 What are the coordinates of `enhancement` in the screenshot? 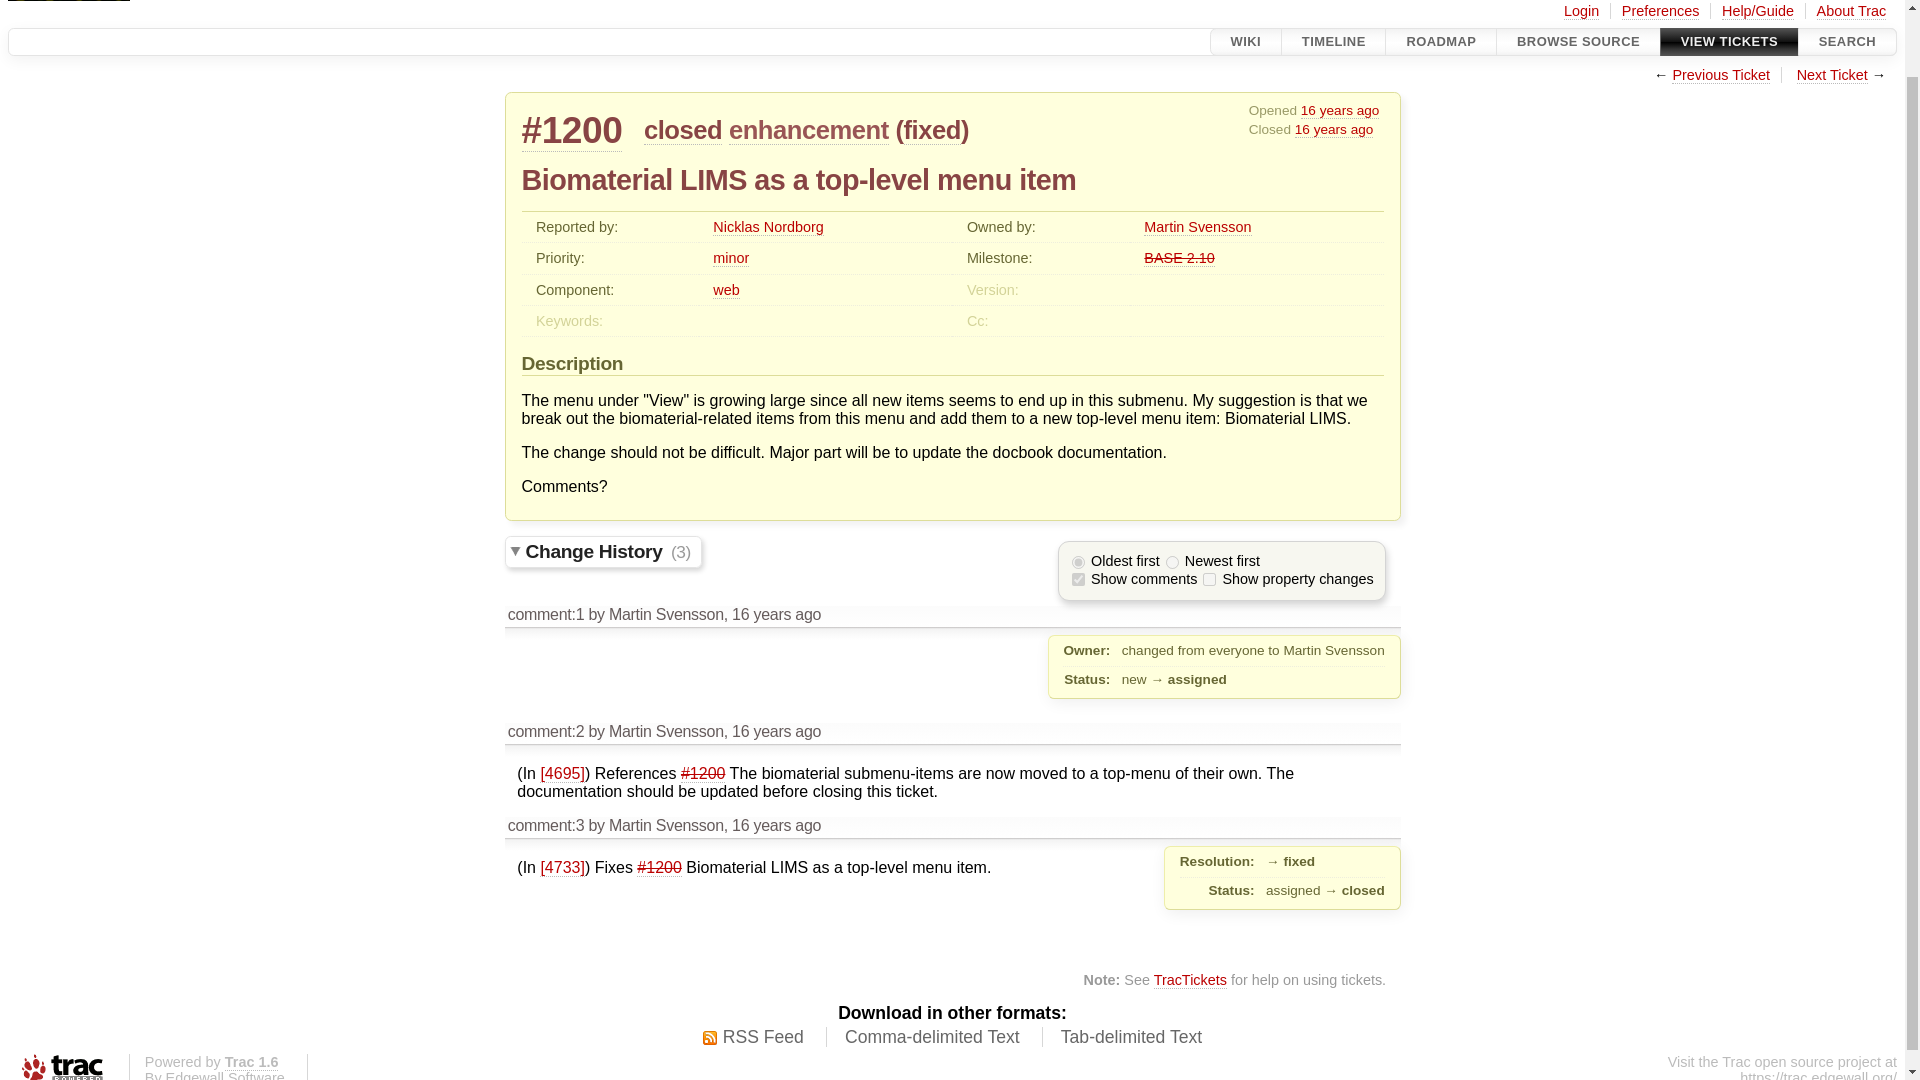 It's located at (808, 130).